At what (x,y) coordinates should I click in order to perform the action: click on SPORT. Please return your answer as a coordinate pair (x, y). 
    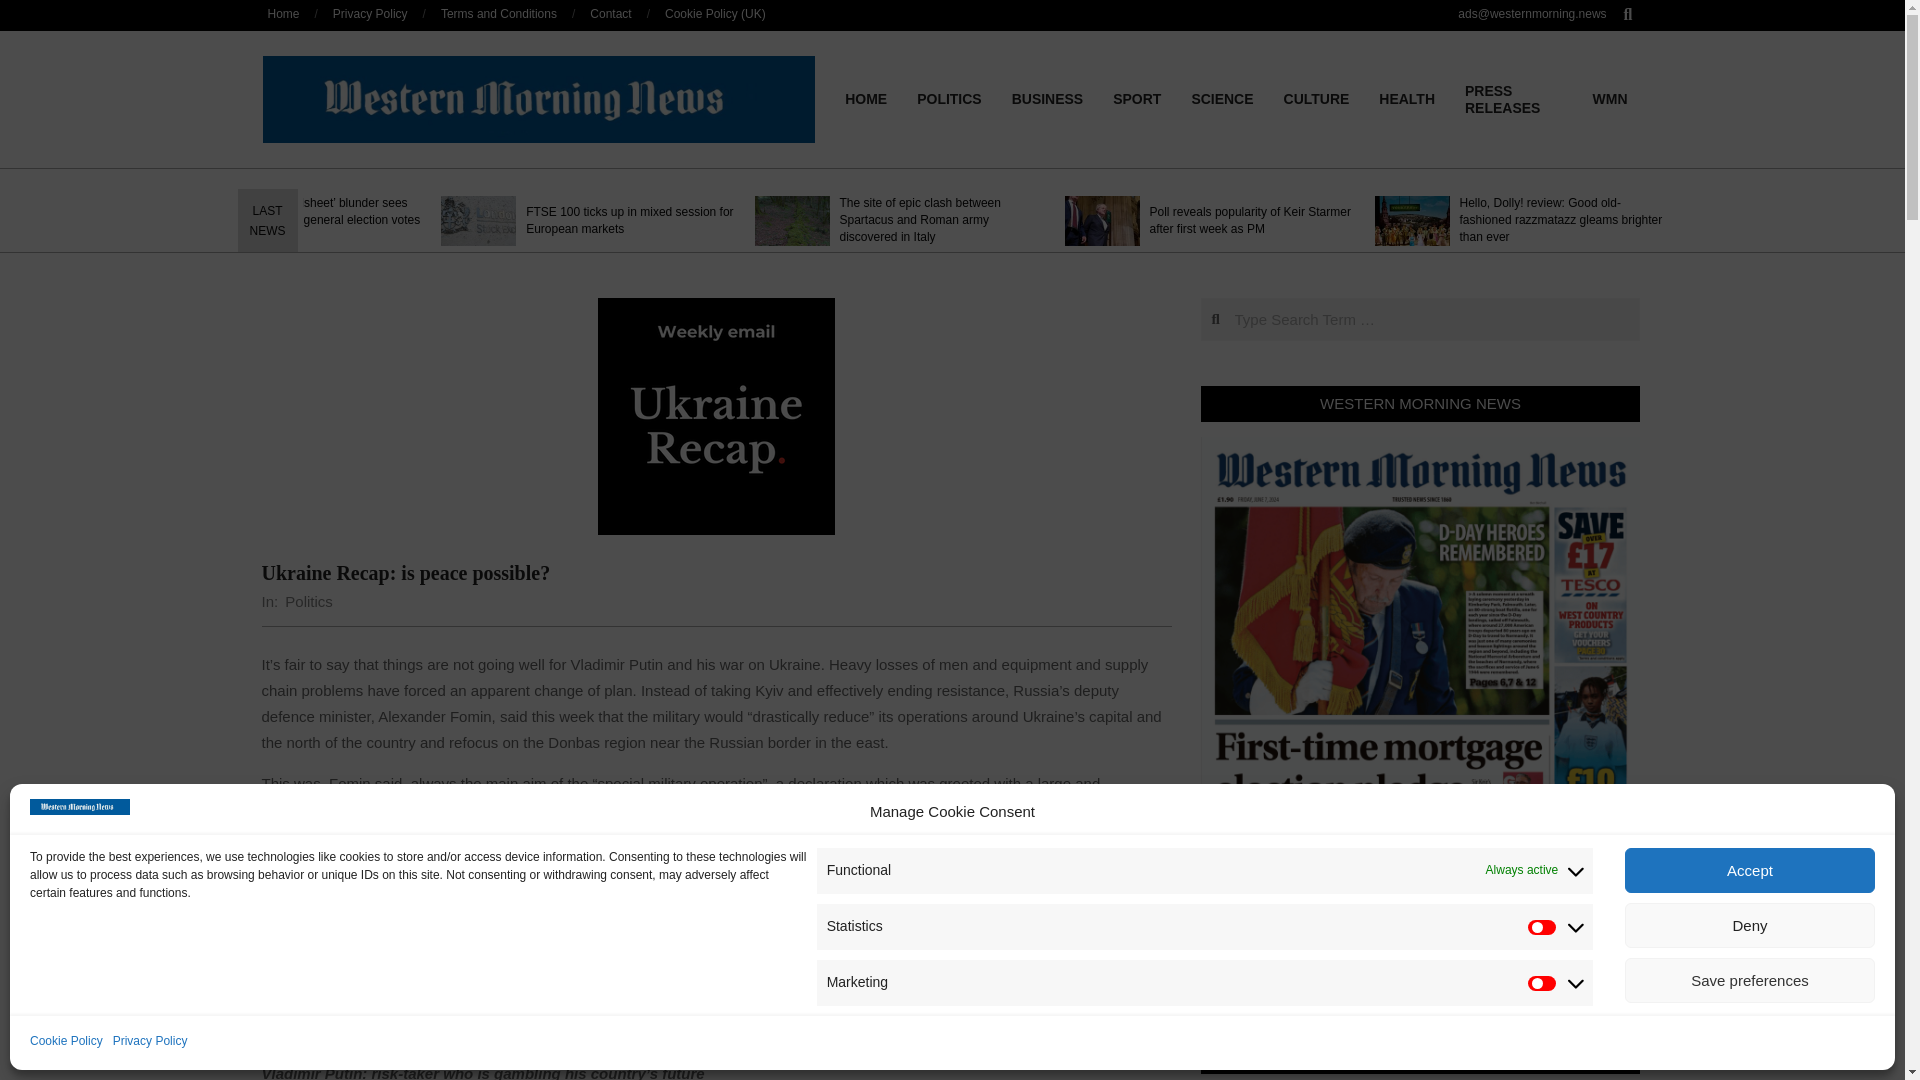
    Looking at the image, I should click on (1136, 98).